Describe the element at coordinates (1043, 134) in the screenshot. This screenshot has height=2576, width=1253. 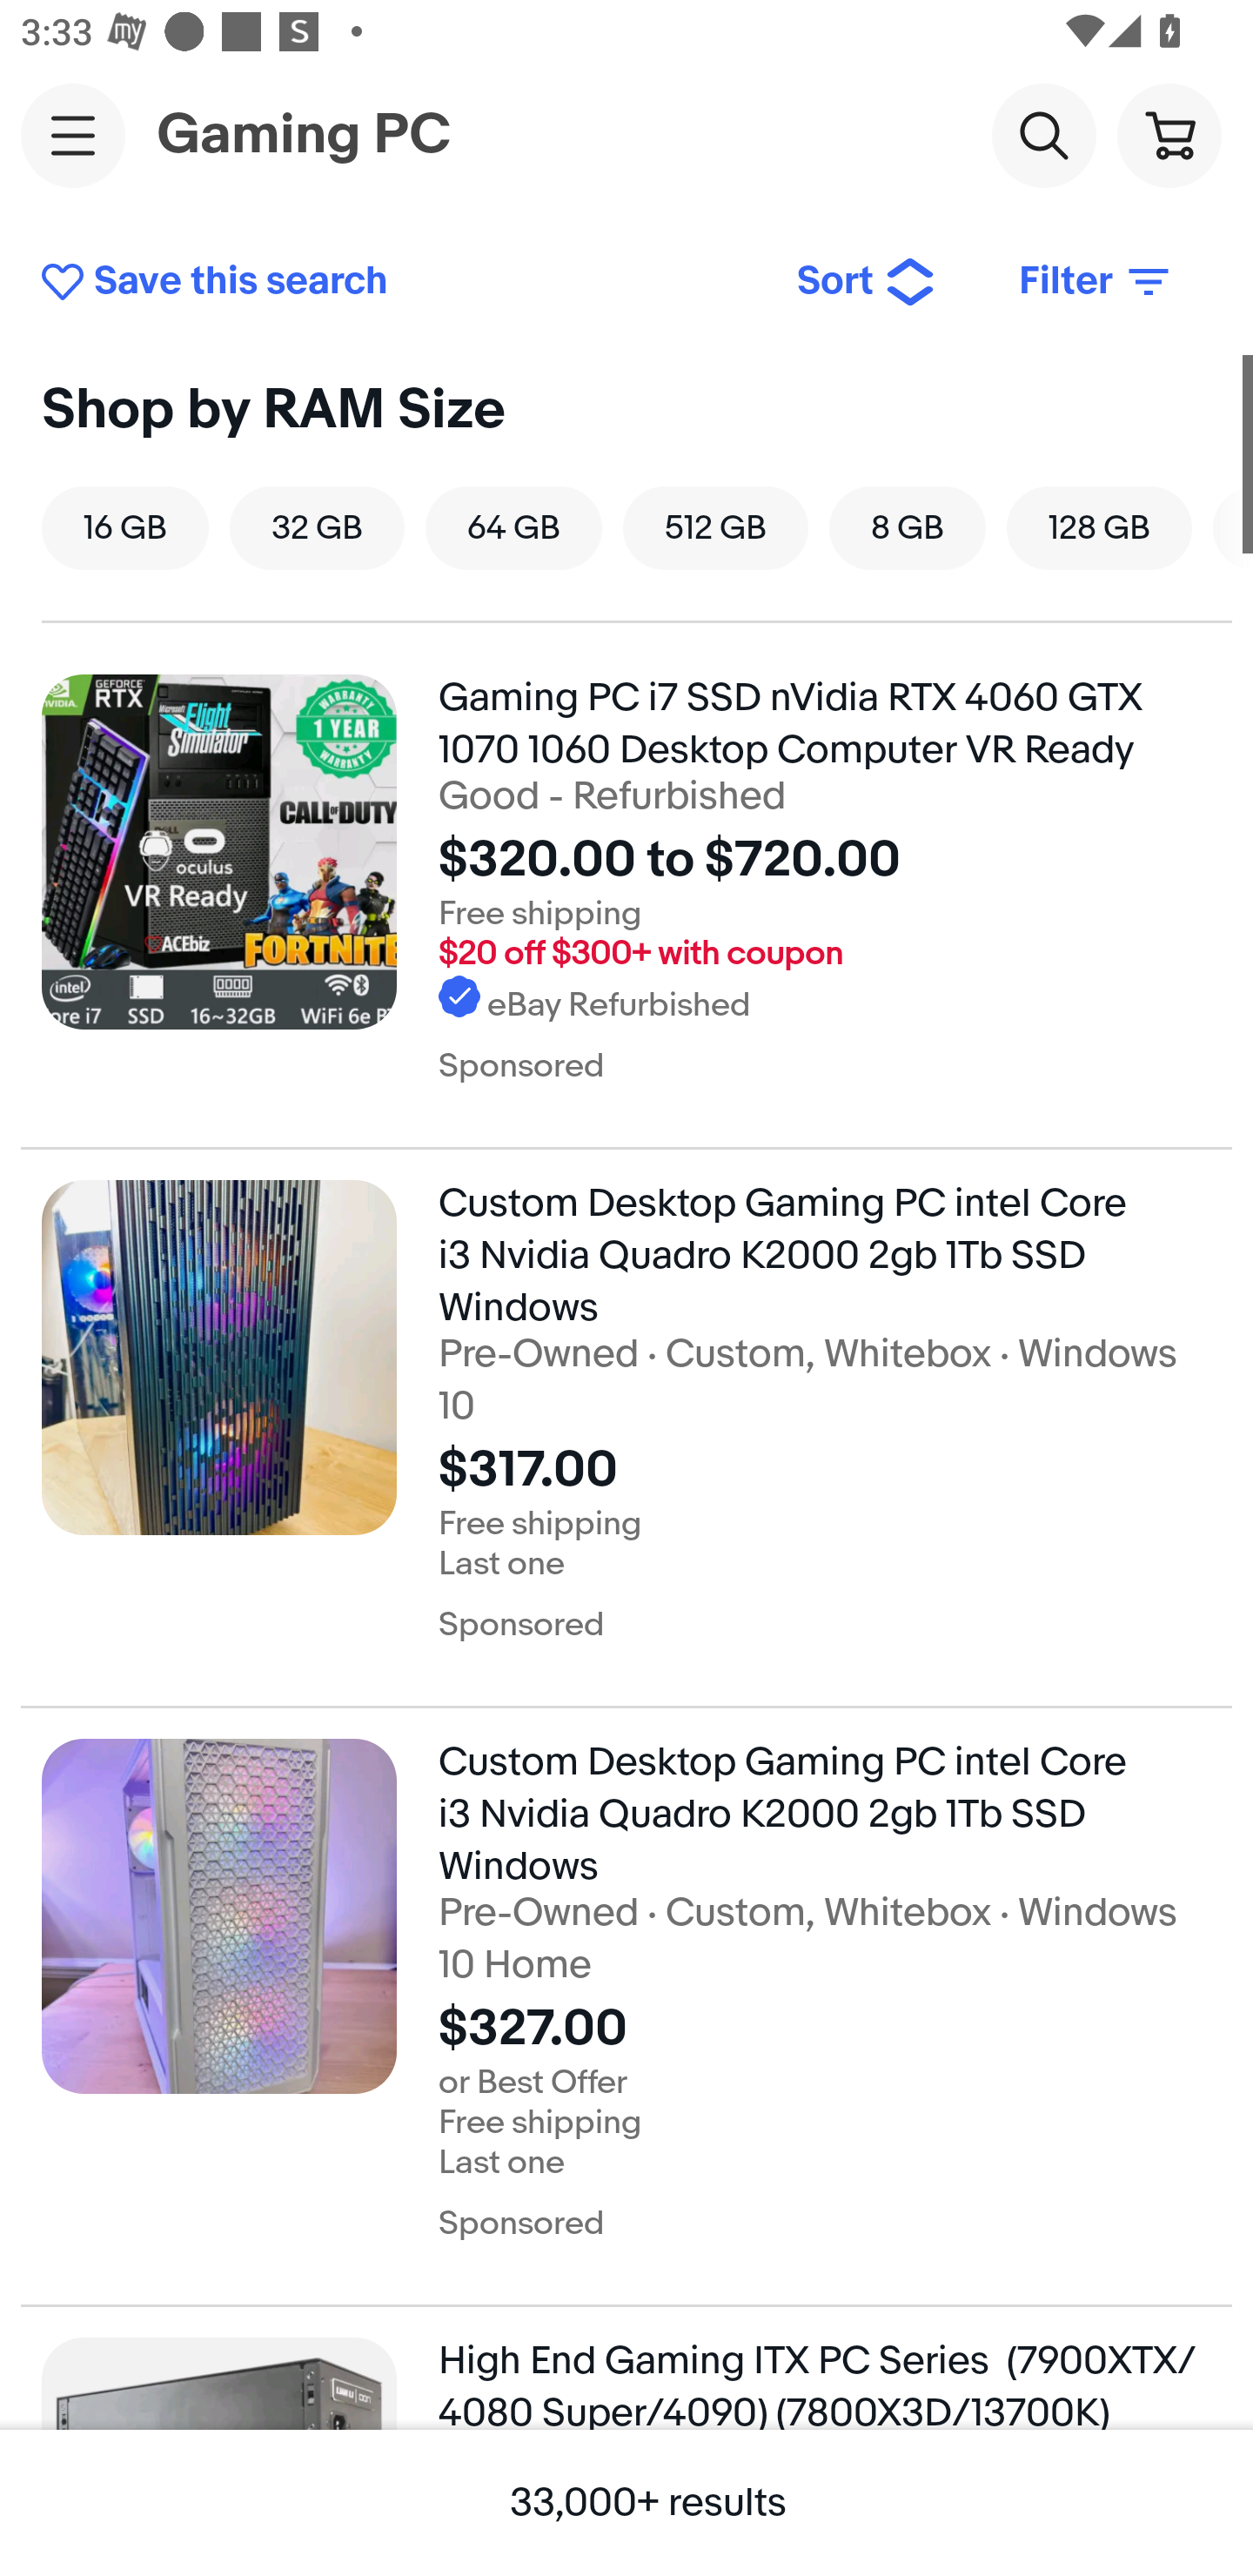
I see `Search` at that location.